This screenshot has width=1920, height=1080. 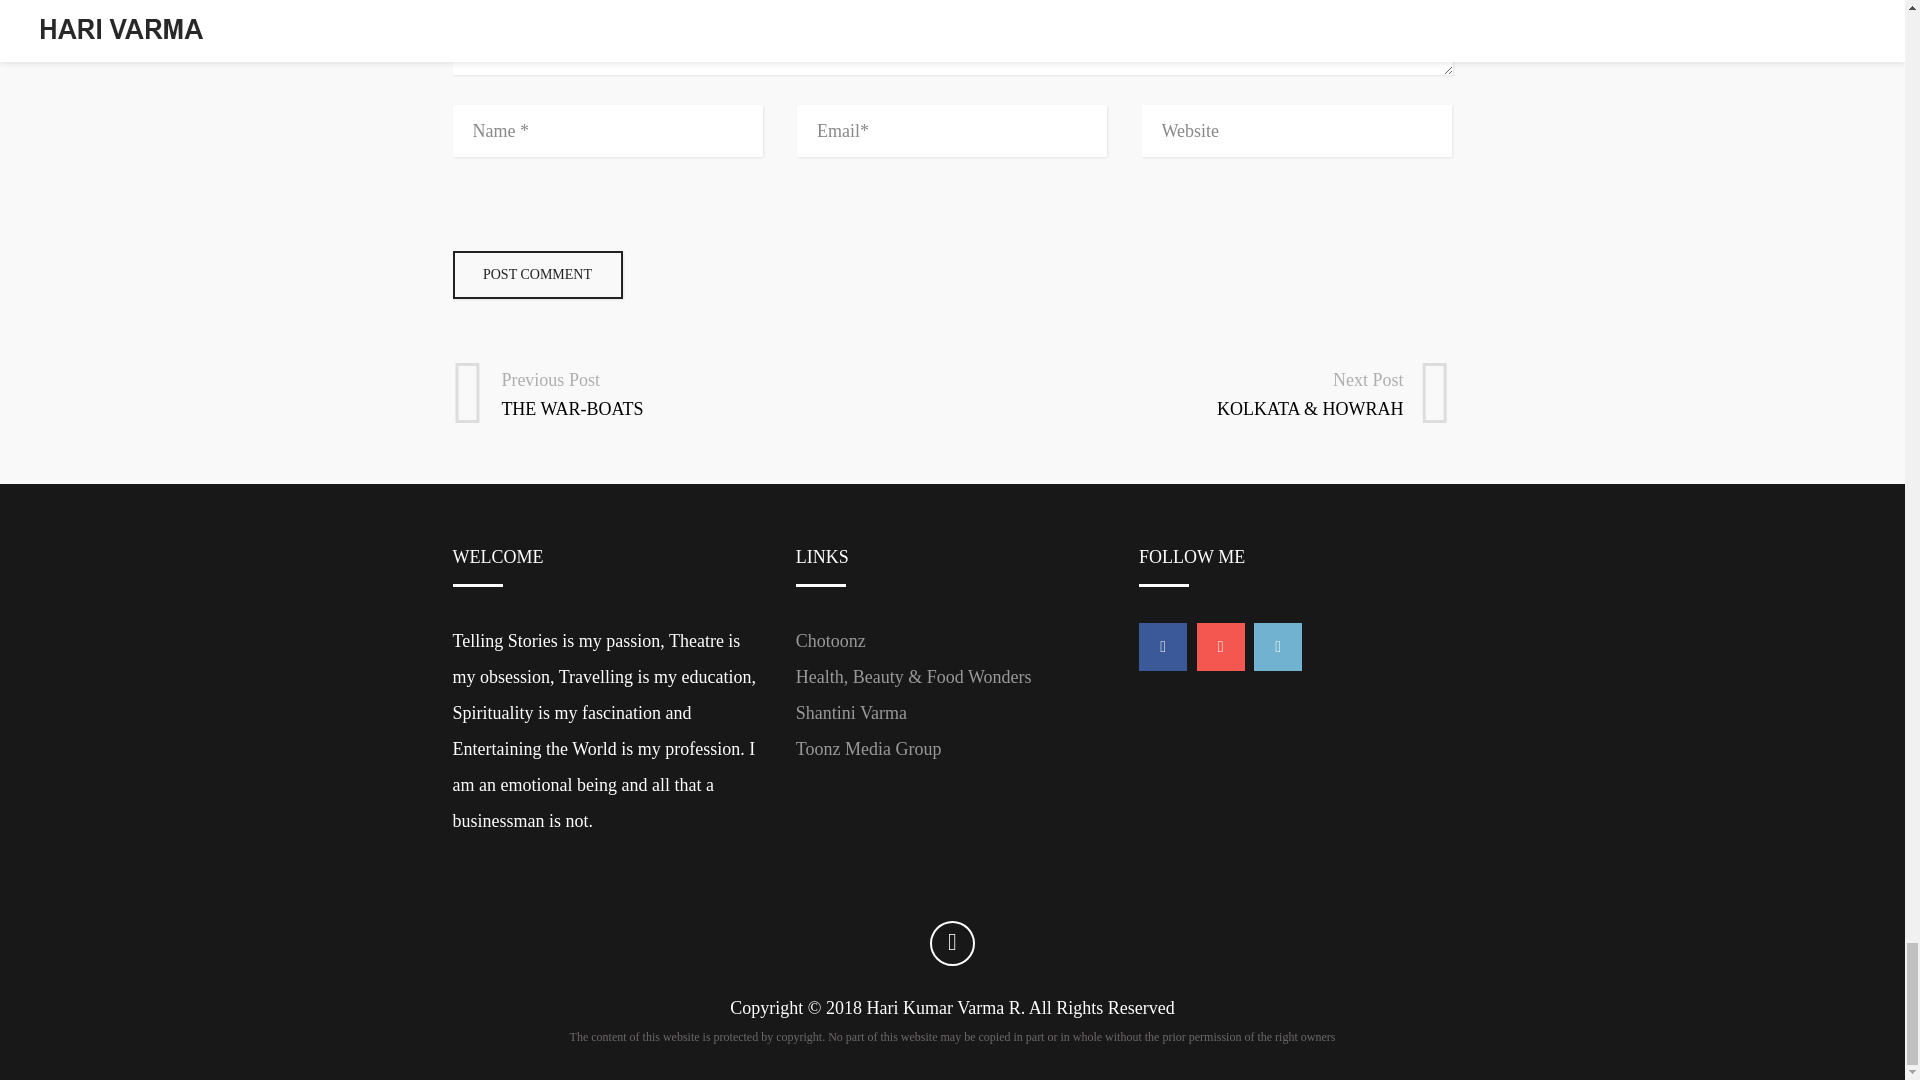 What do you see at coordinates (1162, 646) in the screenshot?
I see `Facebook` at bounding box center [1162, 646].